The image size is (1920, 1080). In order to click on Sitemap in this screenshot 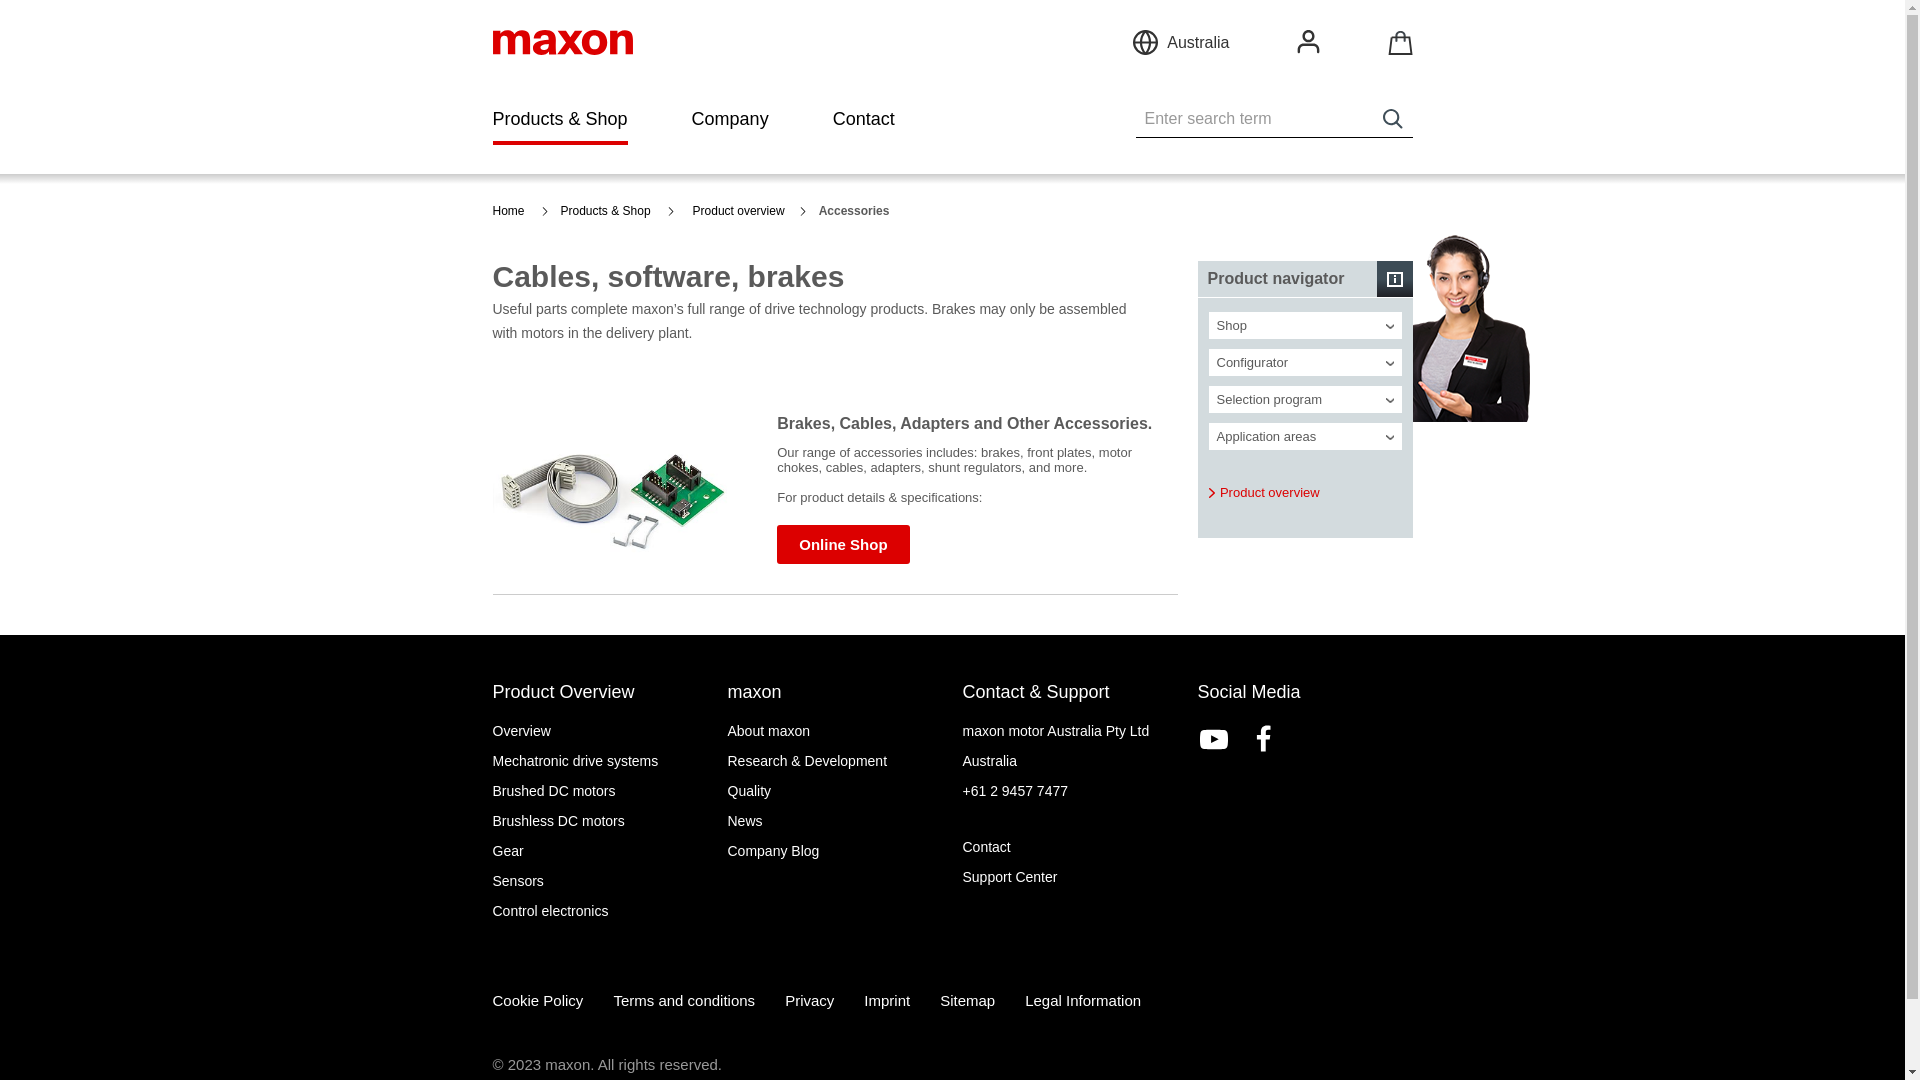, I will do `click(967, 1000)`.